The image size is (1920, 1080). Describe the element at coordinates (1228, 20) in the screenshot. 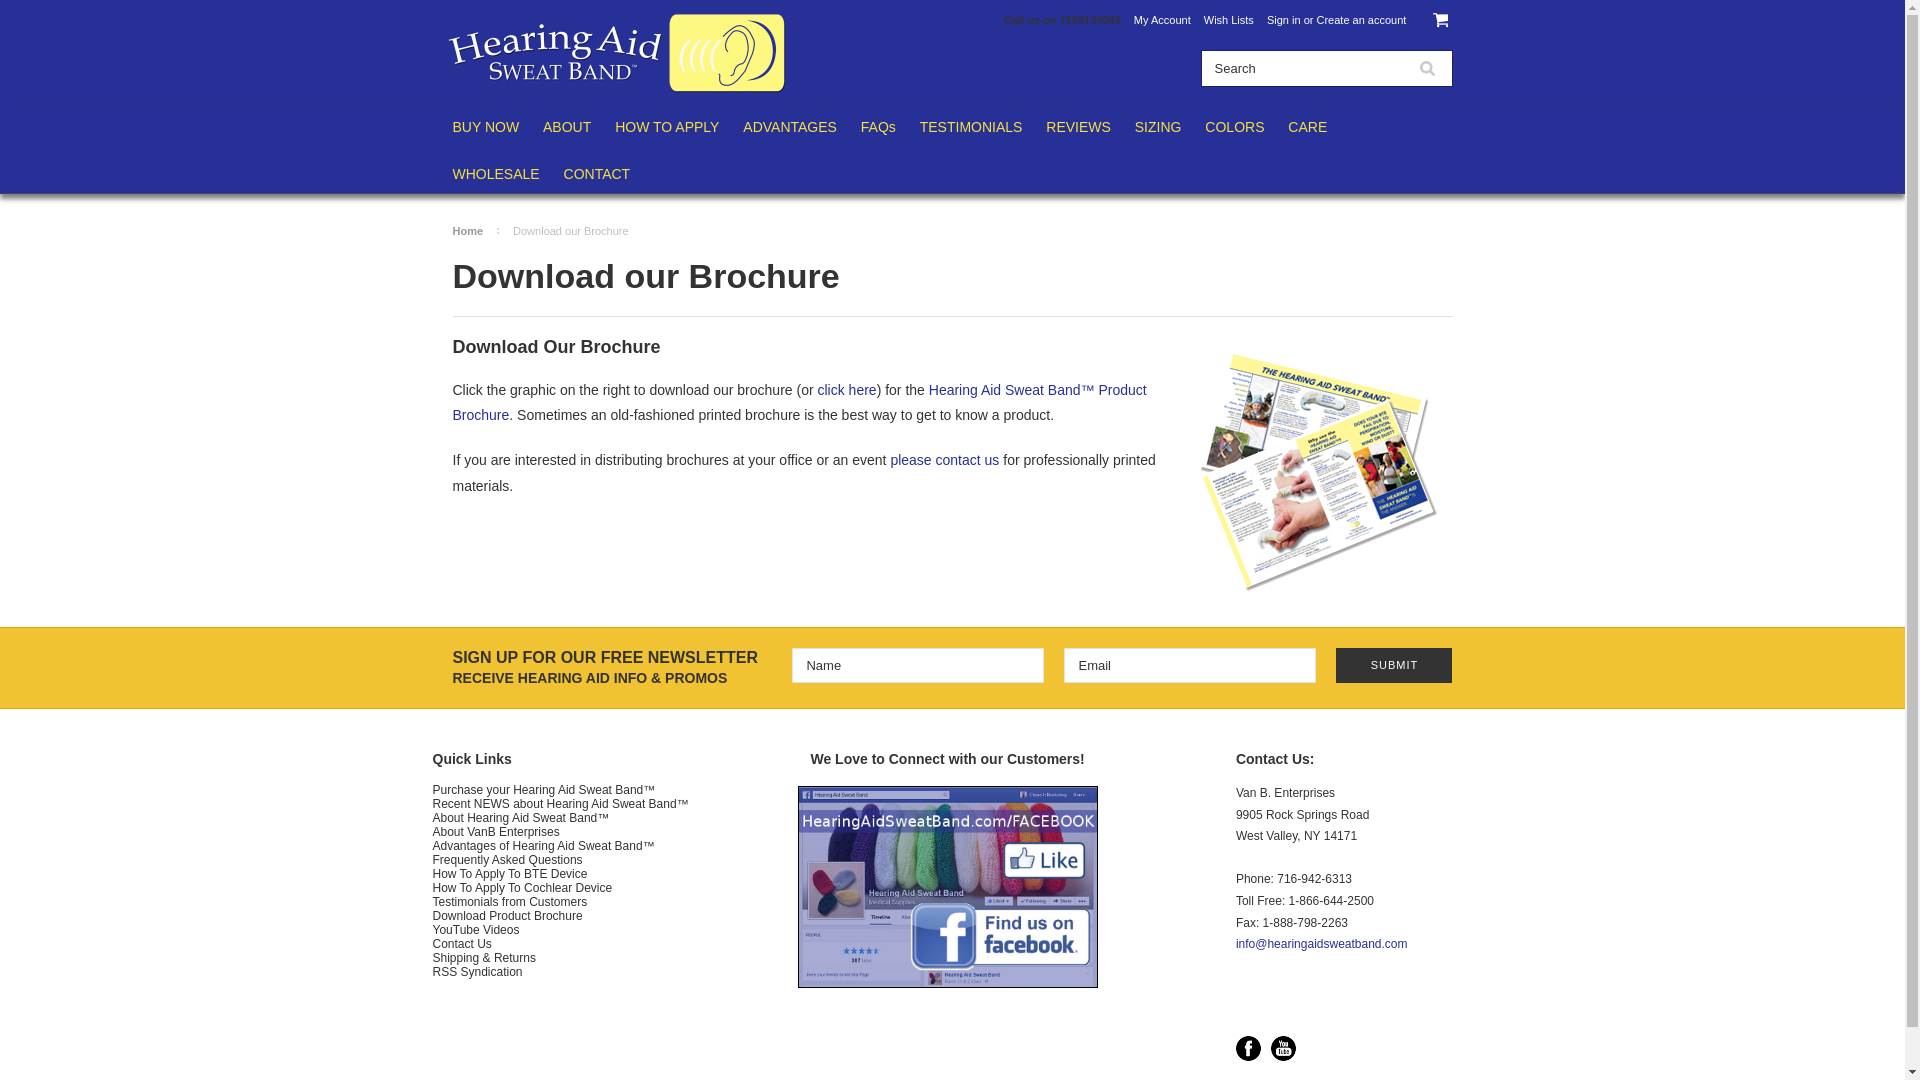

I see `Wish Lists` at that location.